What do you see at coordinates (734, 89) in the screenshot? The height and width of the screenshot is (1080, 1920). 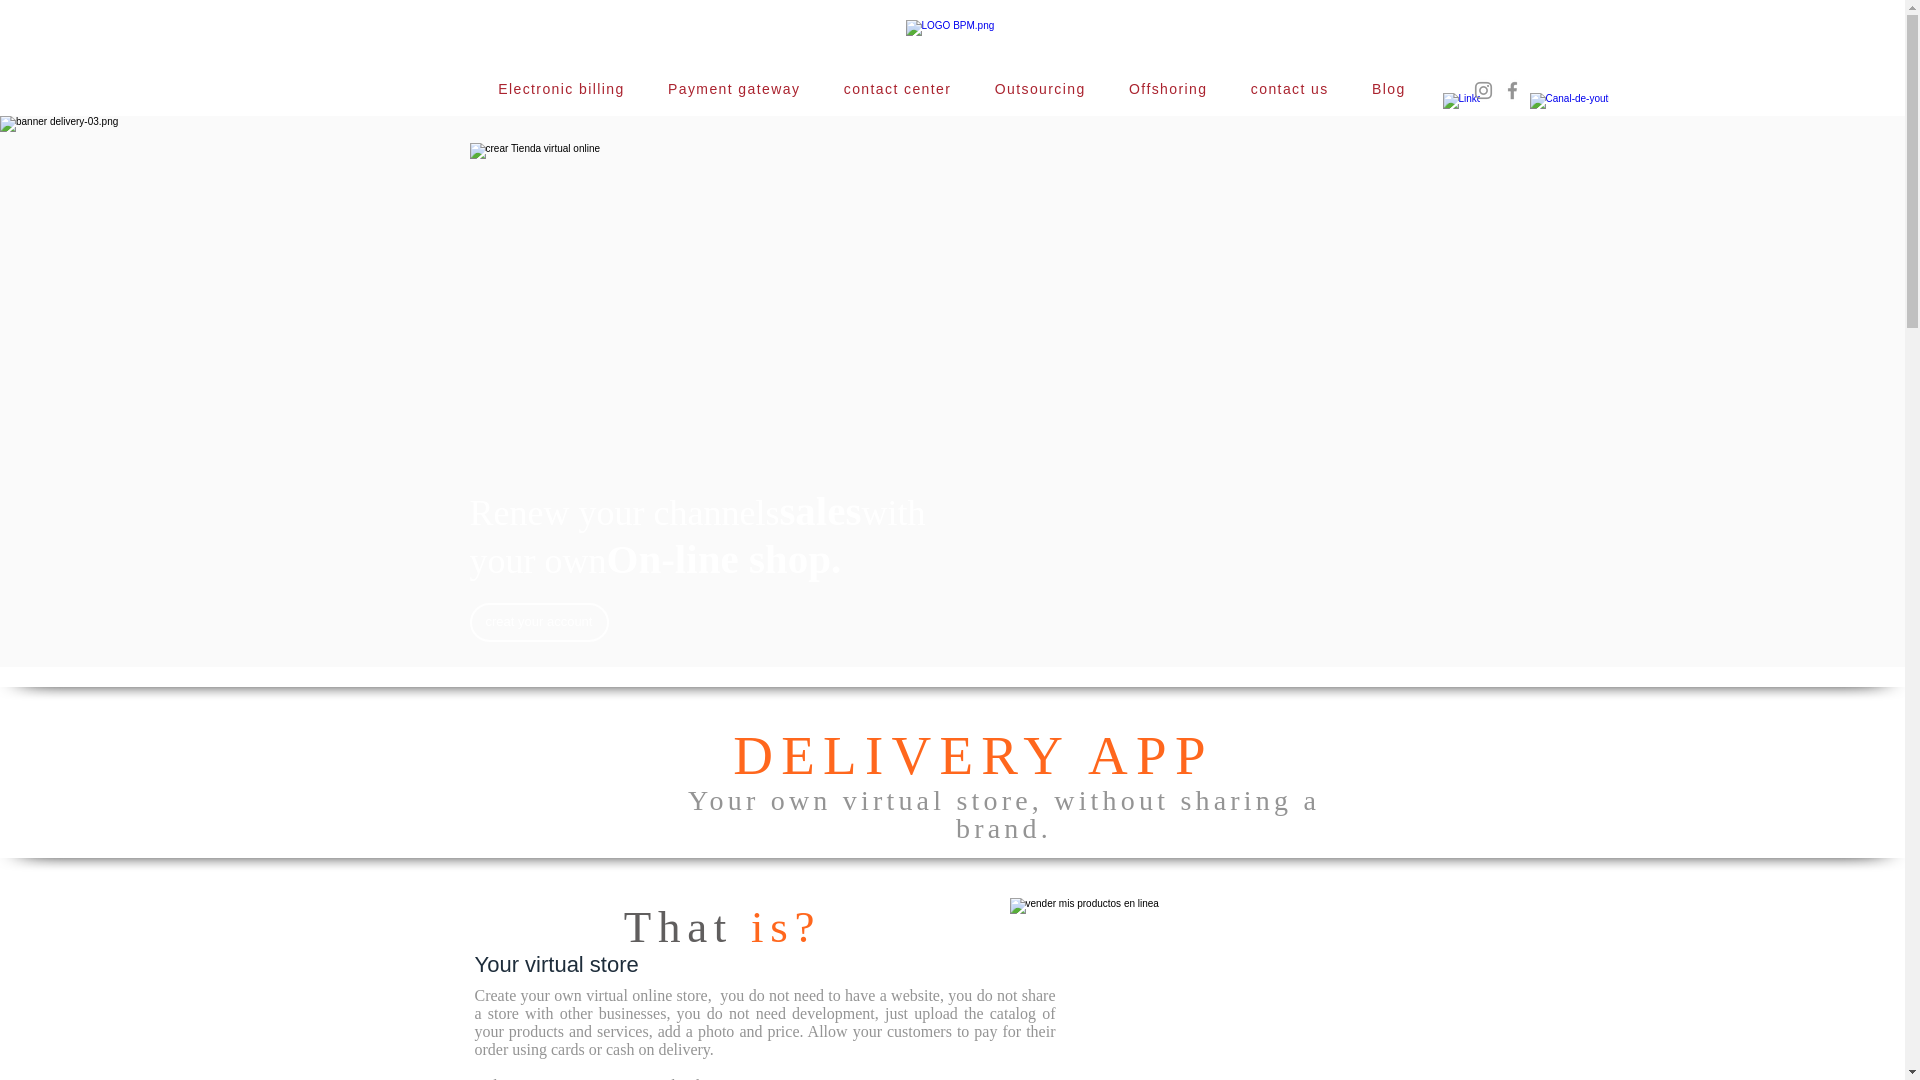 I see `Payment gateway` at bounding box center [734, 89].